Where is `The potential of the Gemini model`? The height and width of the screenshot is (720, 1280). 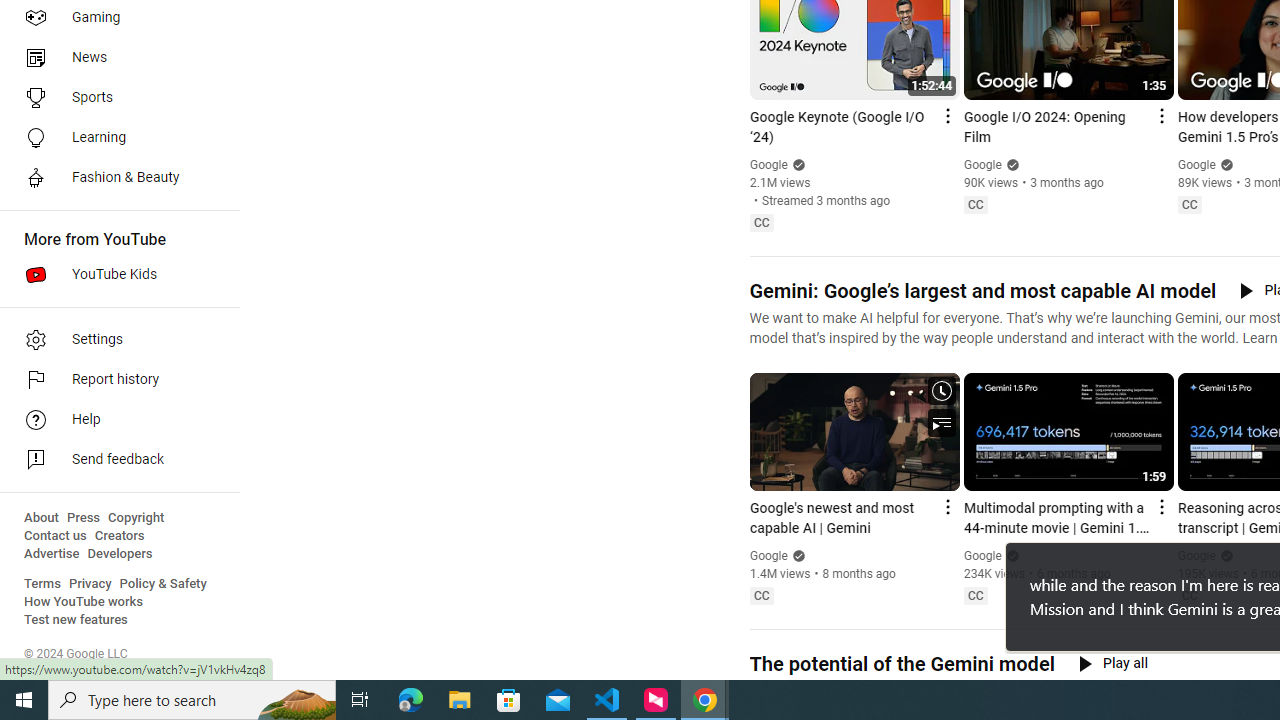 The potential of the Gemini model is located at coordinates (901, 664).